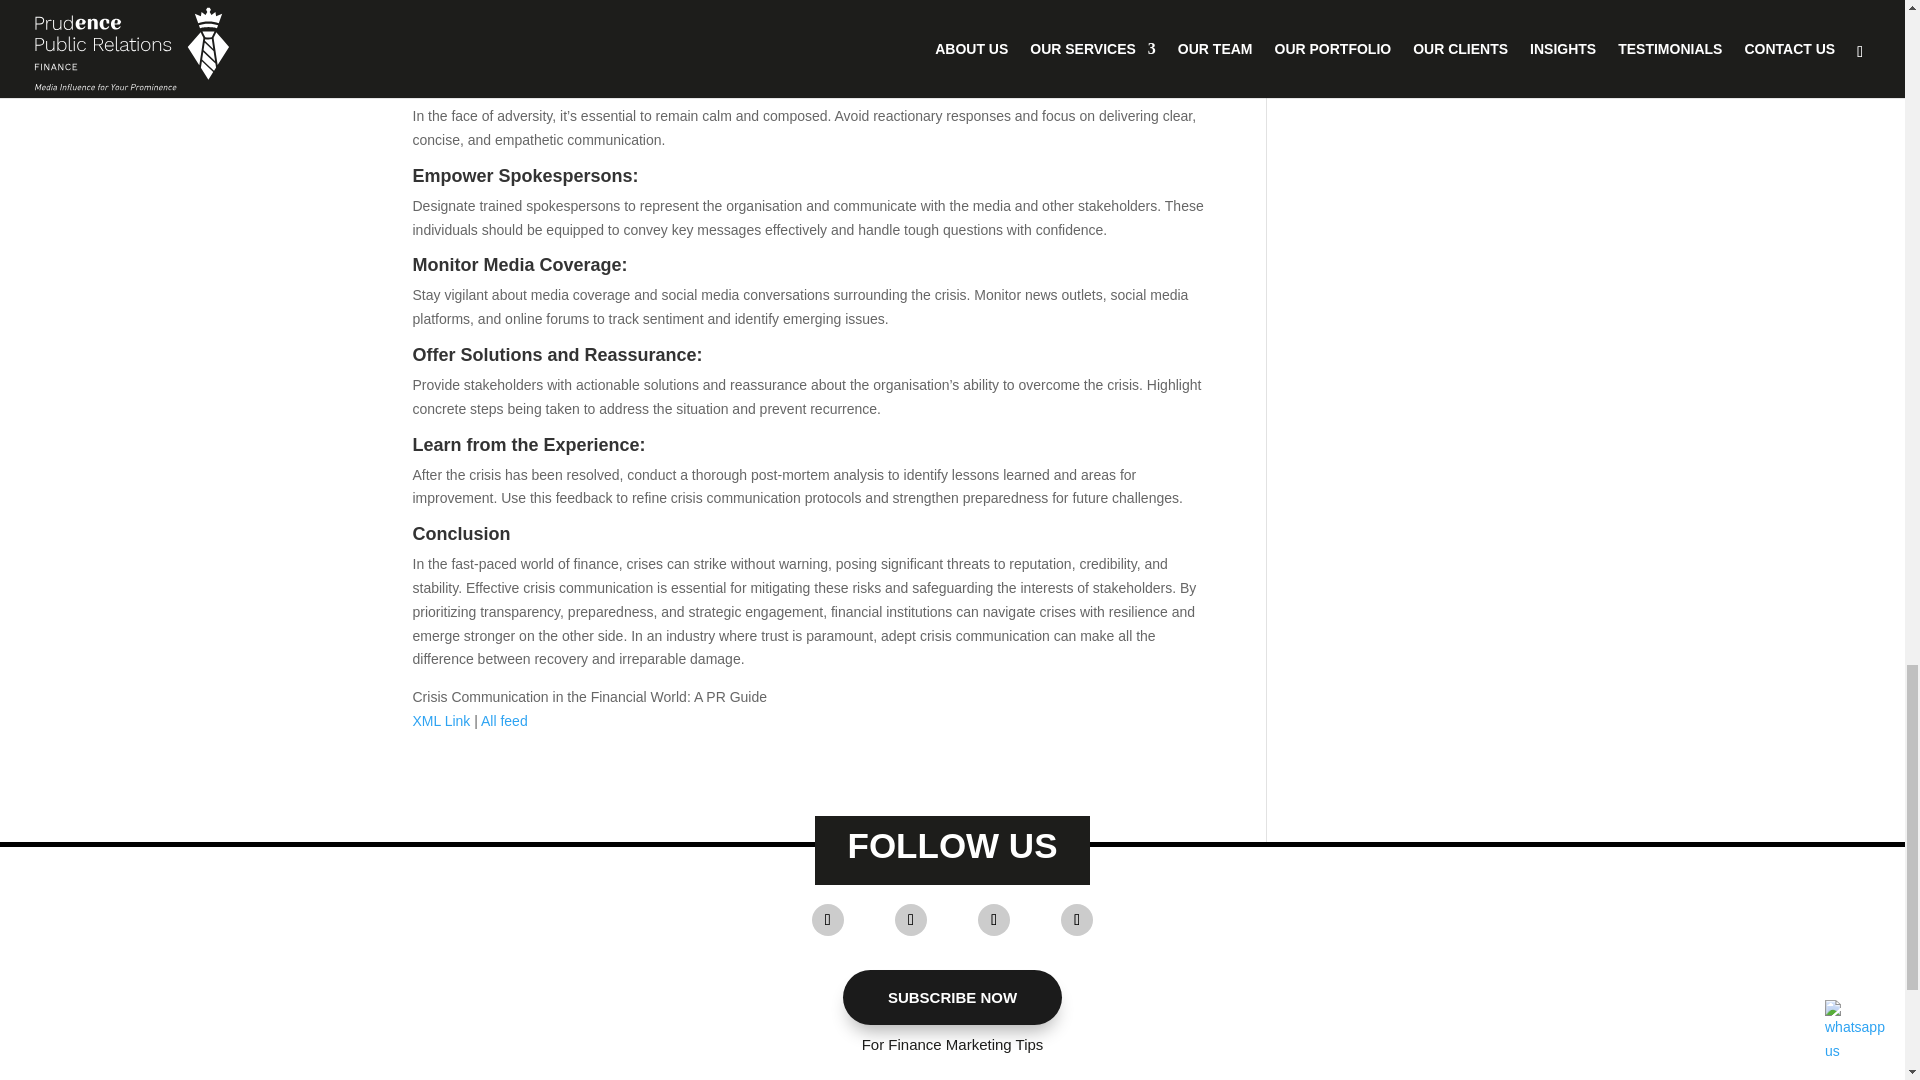 The height and width of the screenshot is (1080, 1920). Describe the element at coordinates (952, 998) in the screenshot. I see `SUBSCRIBE NOW` at that location.